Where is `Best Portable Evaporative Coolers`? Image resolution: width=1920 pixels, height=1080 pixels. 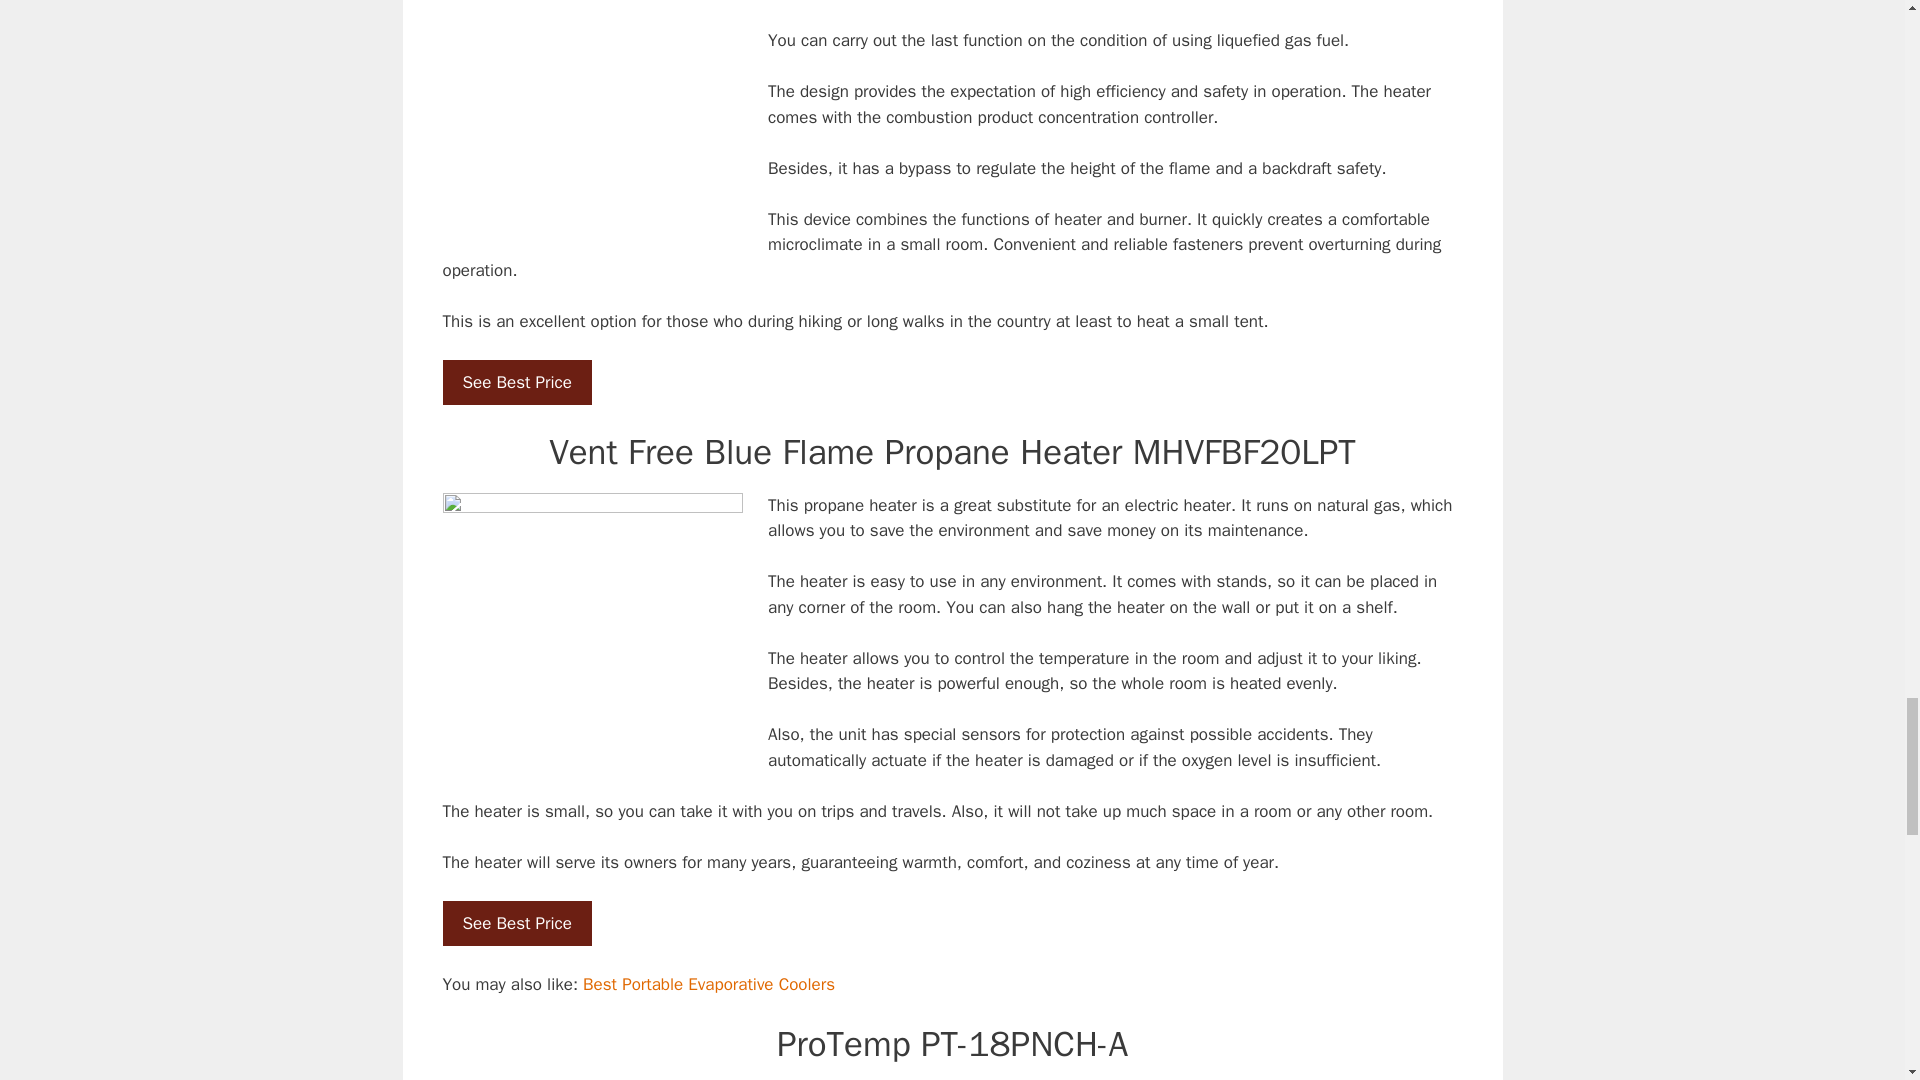 Best Portable Evaporative Coolers is located at coordinates (709, 984).